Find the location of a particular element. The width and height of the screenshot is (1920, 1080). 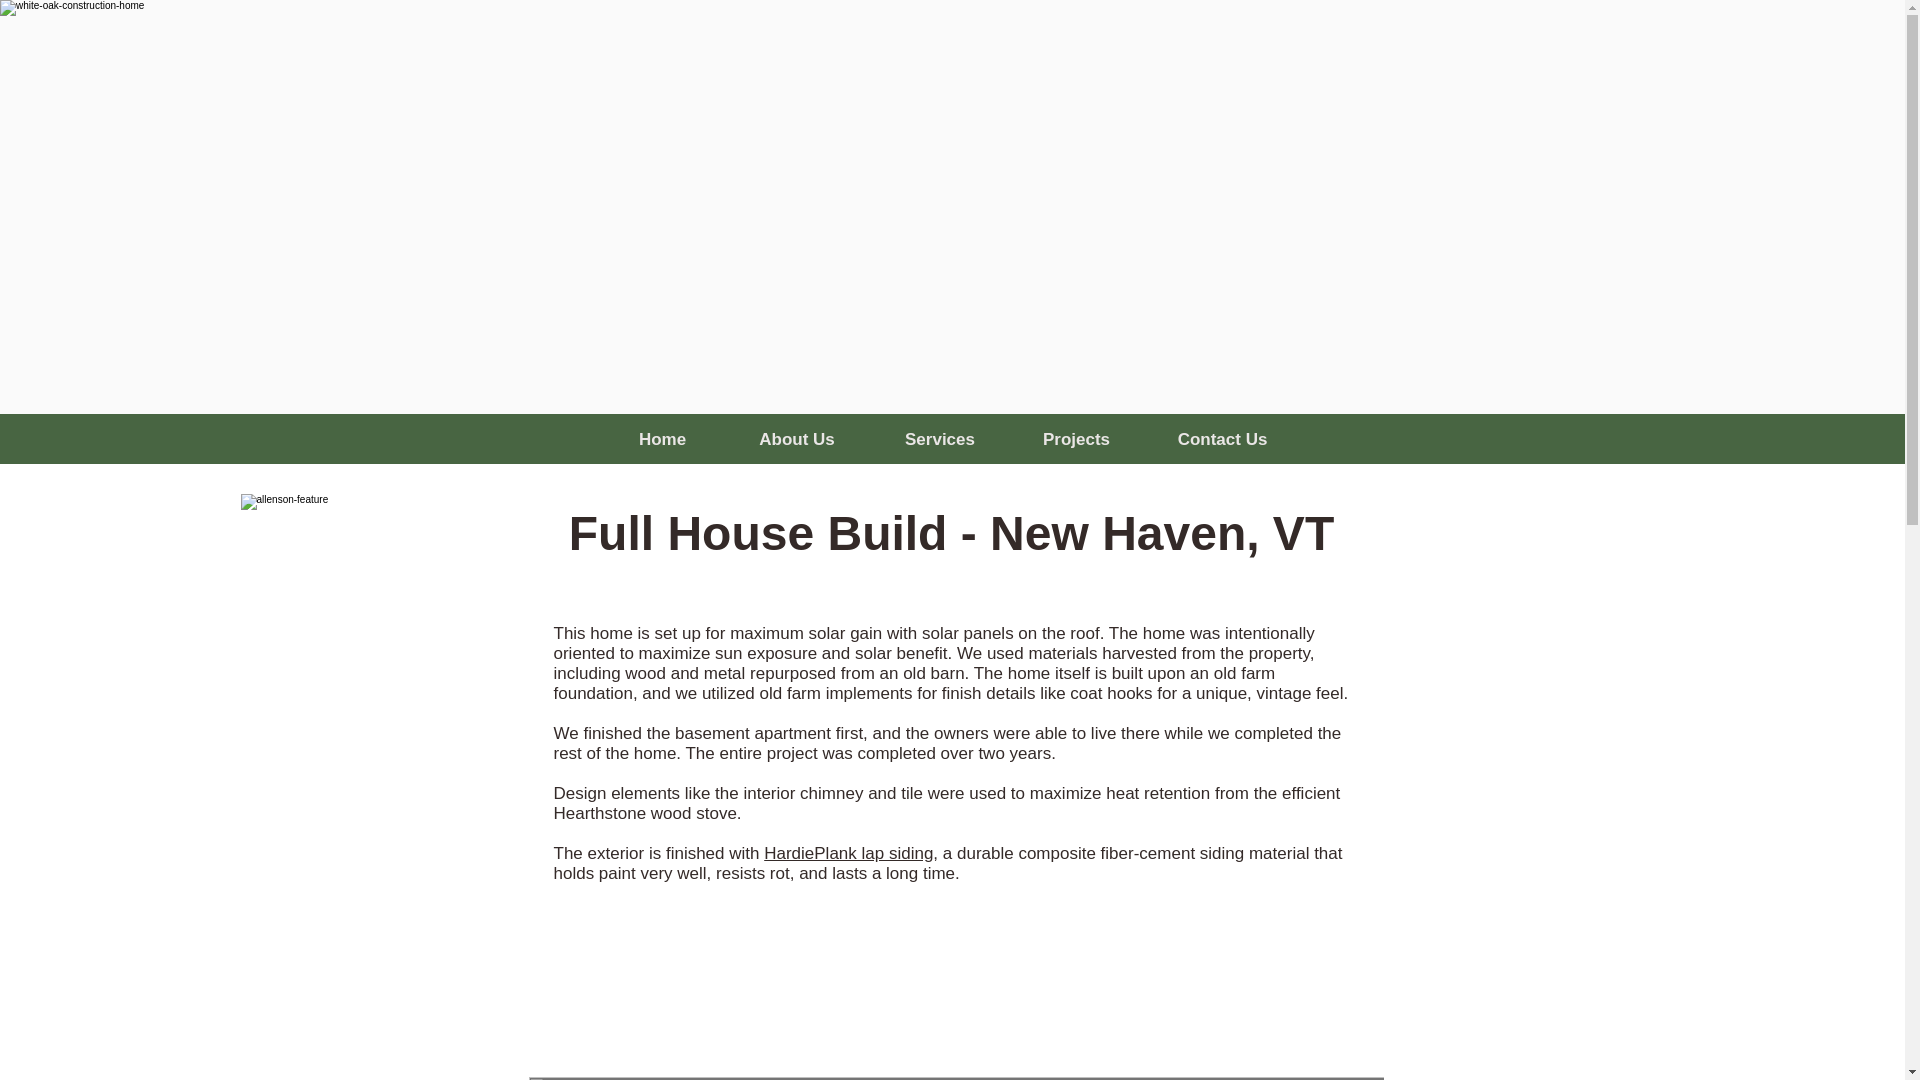

Contact Us is located at coordinates (1222, 439).